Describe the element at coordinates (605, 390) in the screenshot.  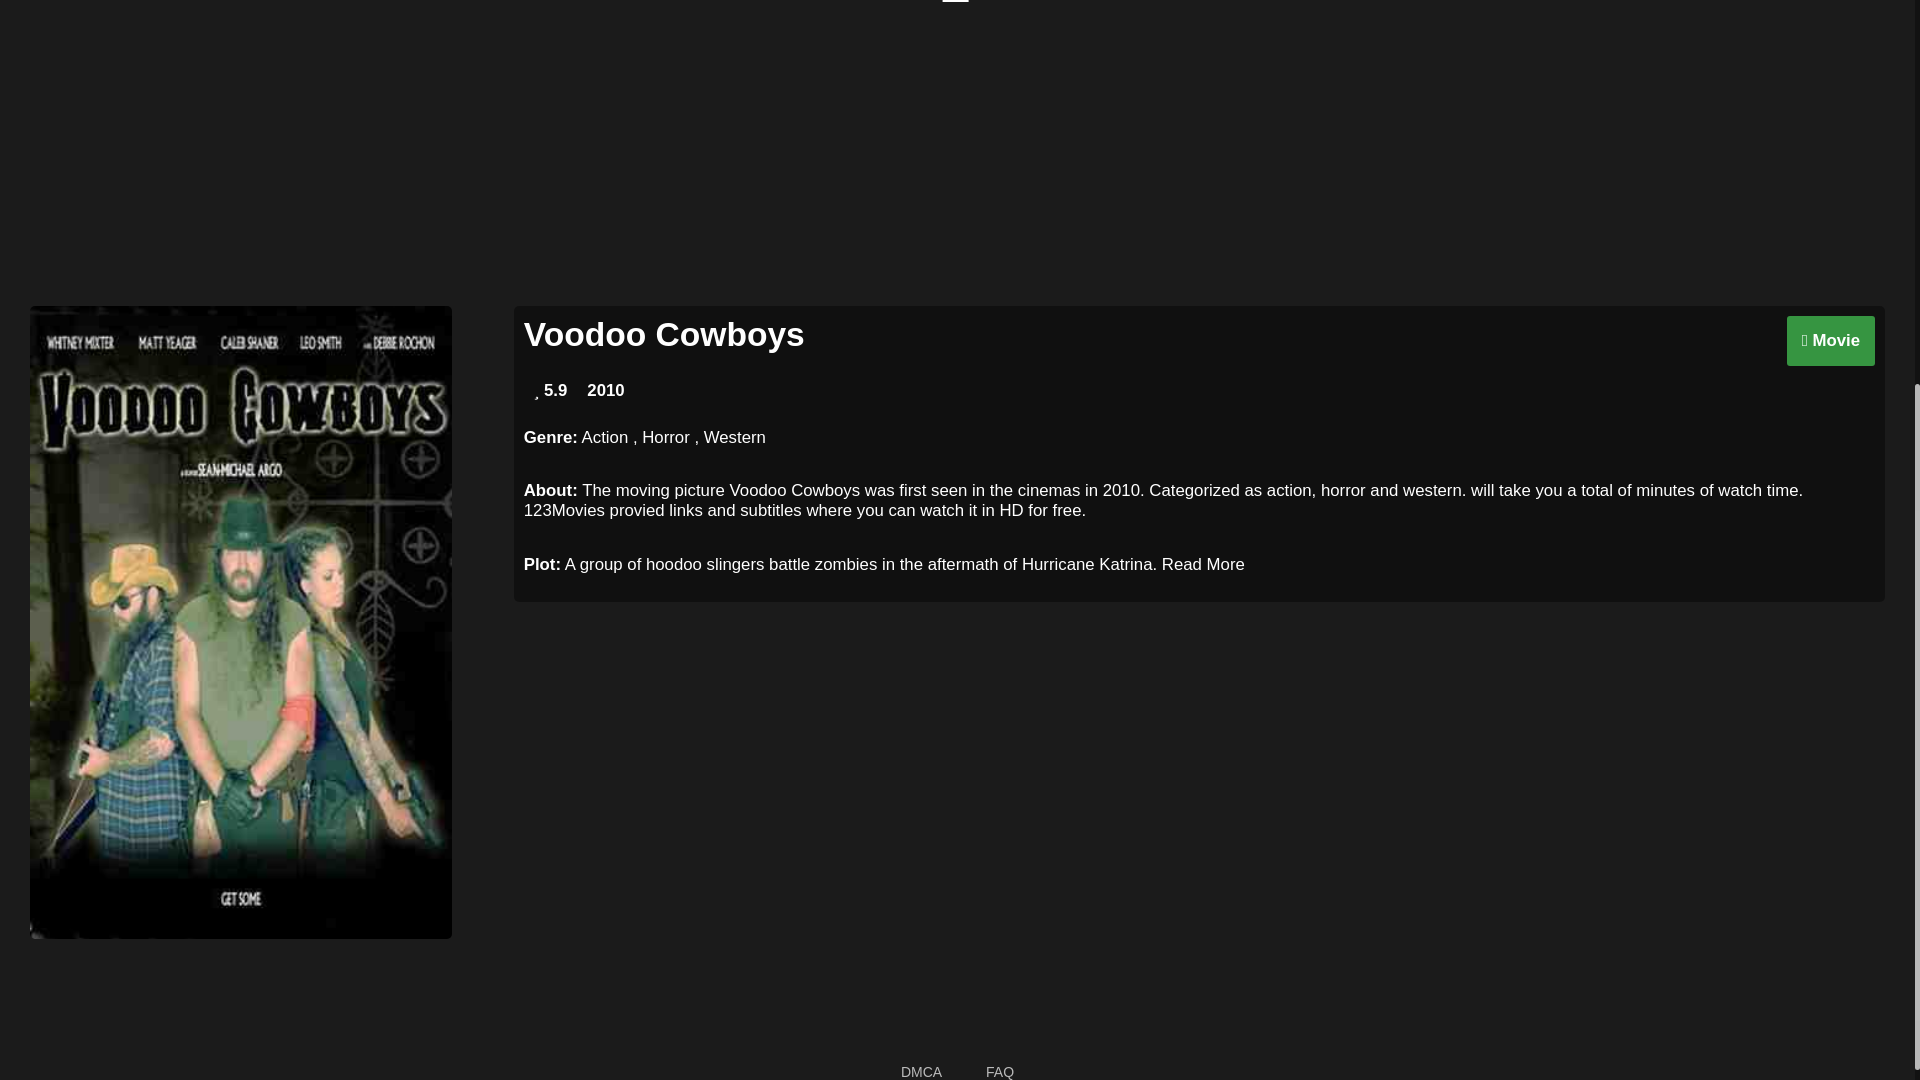
I see `Release date` at that location.